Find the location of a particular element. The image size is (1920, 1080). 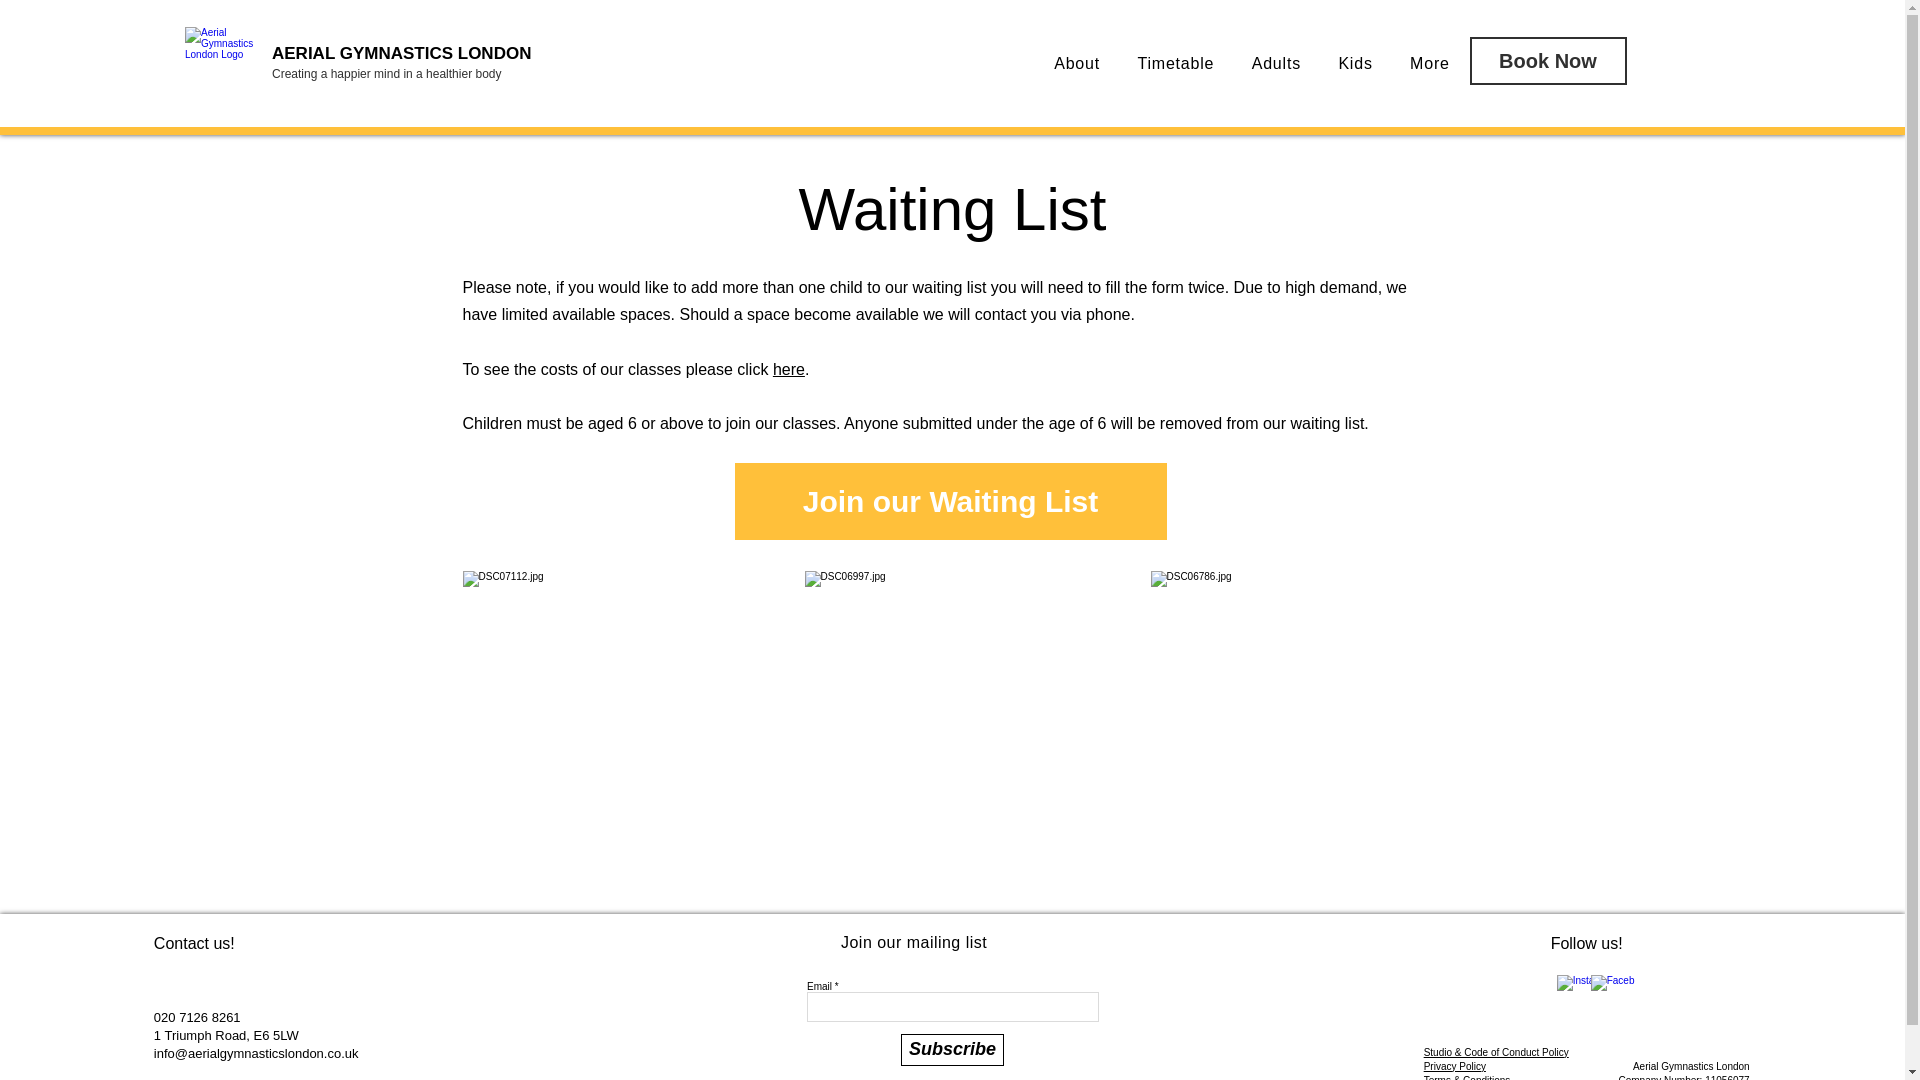

About is located at coordinates (1078, 65).